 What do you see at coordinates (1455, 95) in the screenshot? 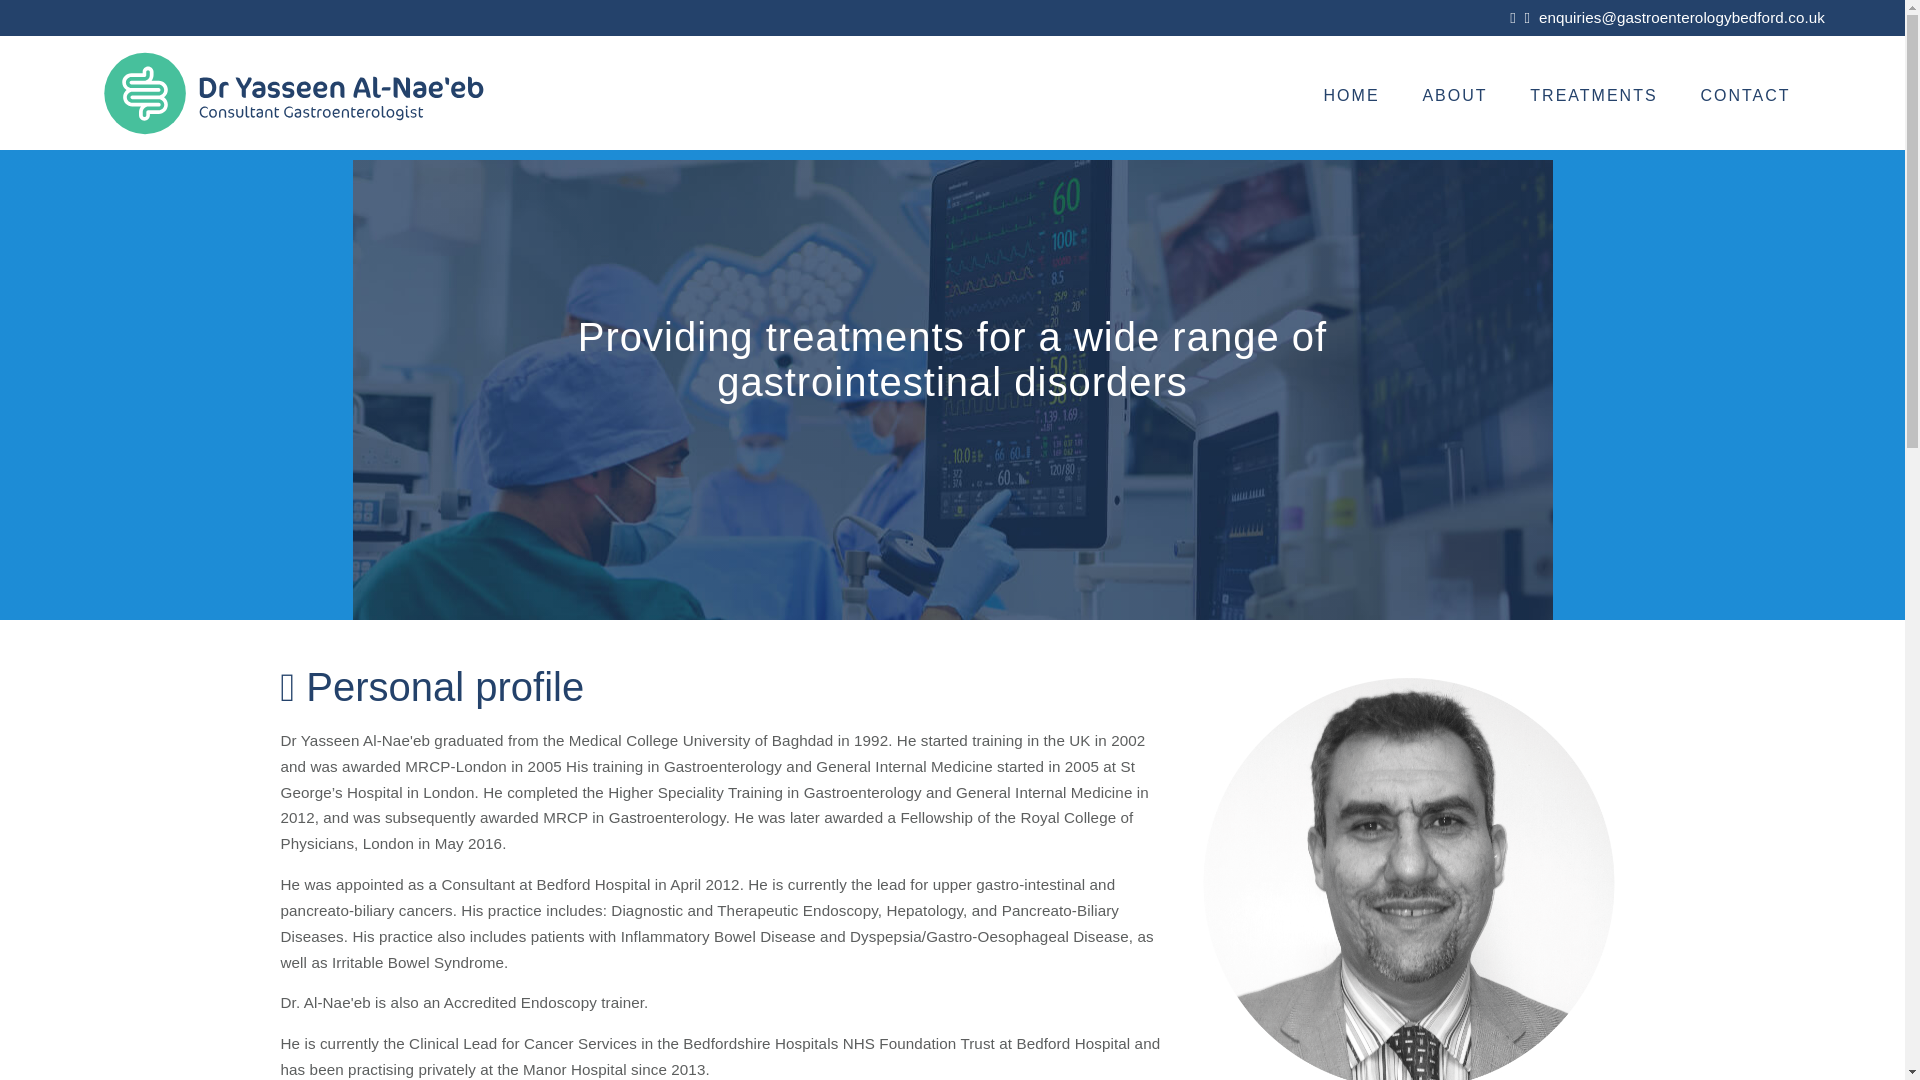
I see `ABOUT` at bounding box center [1455, 95].